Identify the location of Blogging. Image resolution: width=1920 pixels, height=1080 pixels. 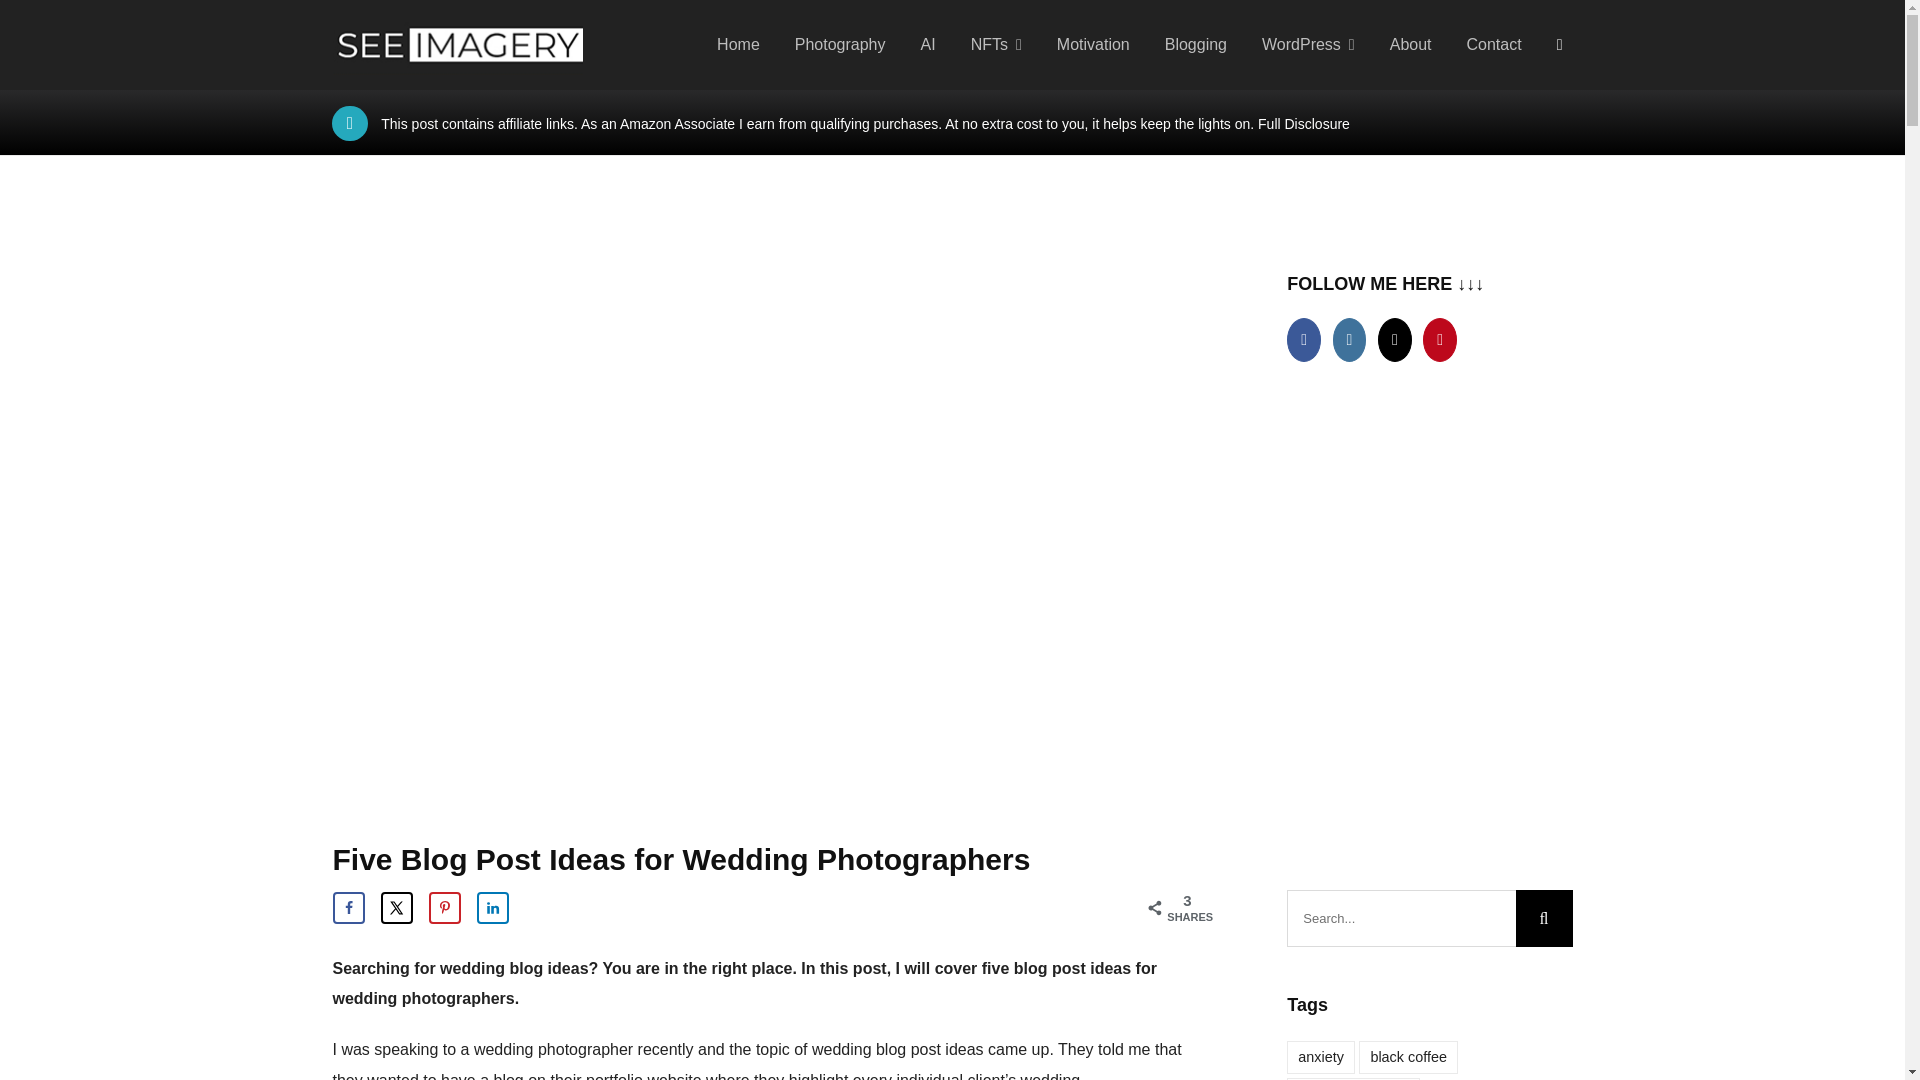
(1196, 44).